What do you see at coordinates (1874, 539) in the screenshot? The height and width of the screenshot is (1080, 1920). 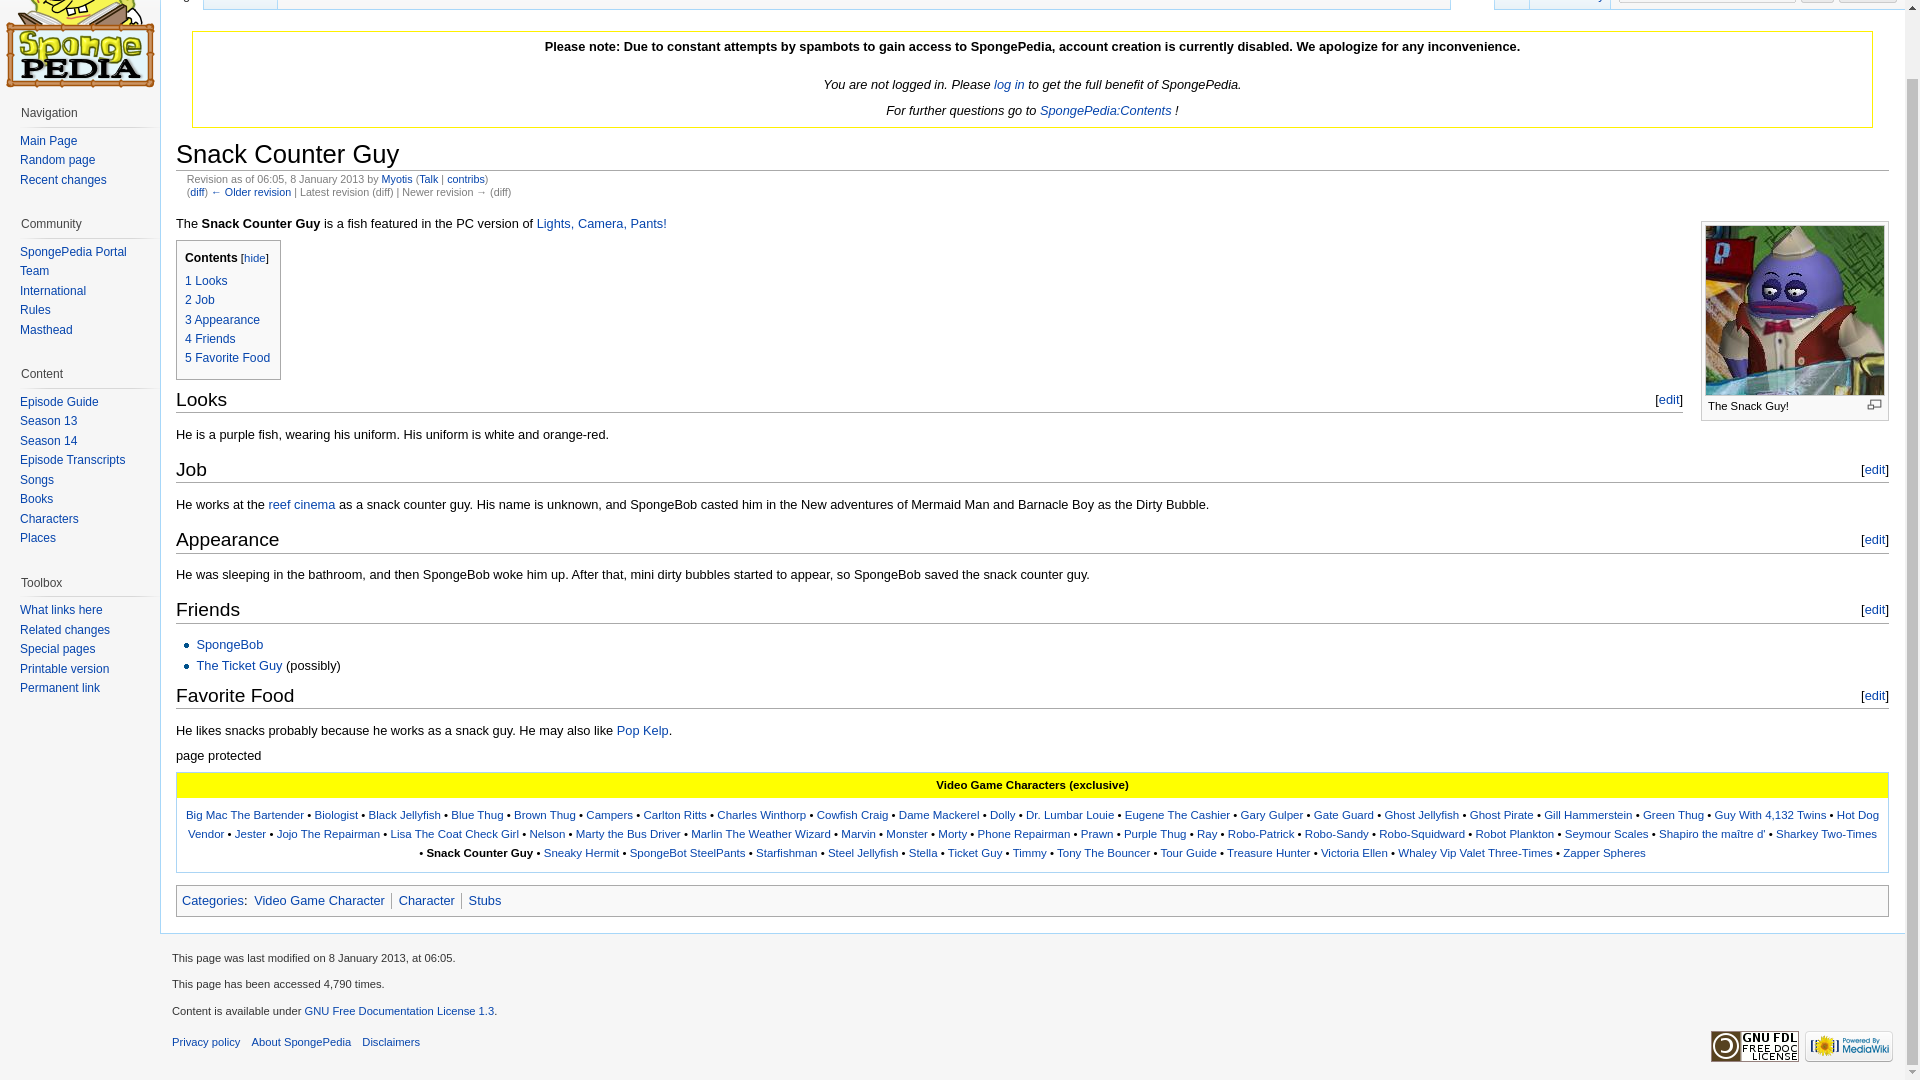 I see `edit` at bounding box center [1874, 539].